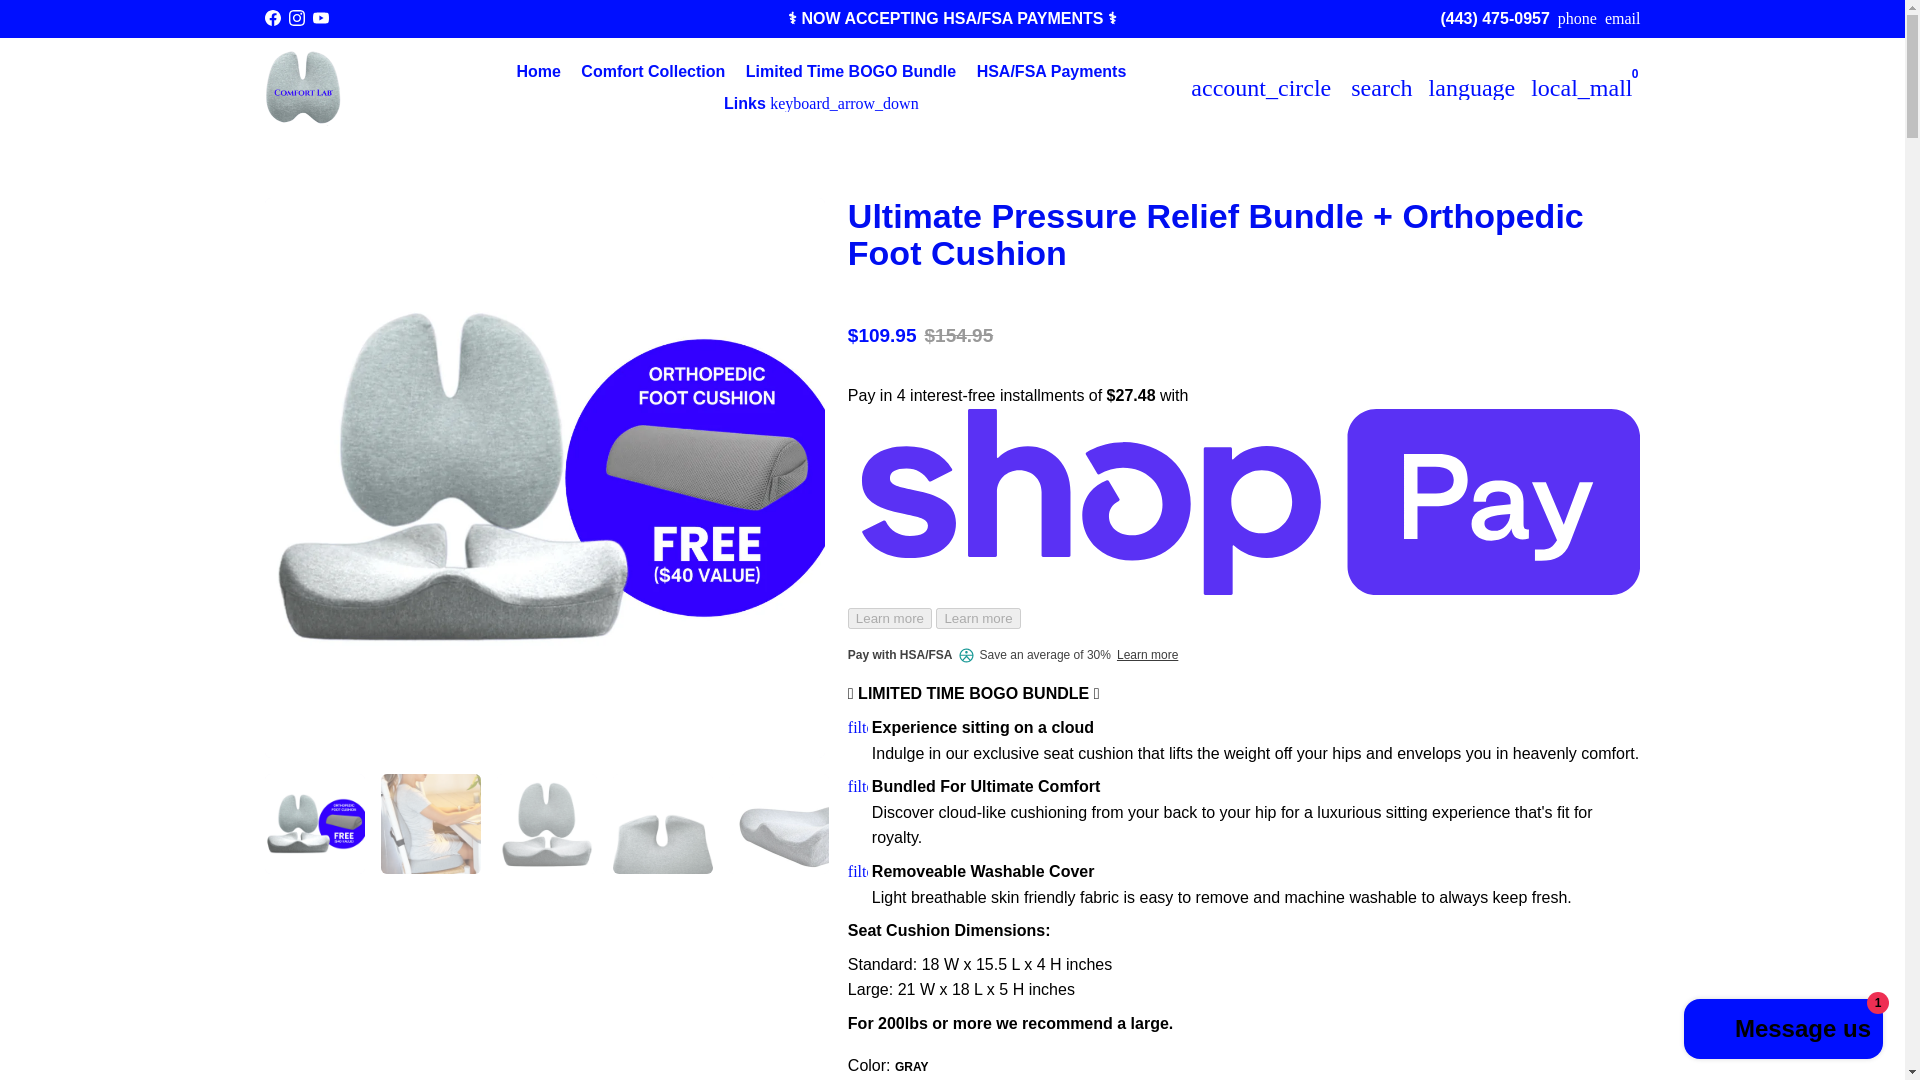 Image resolution: width=1920 pixels, height=1080 pixels. What do you see at coordinates (652, 72) in the screenshot?
I see `Comfort Collection` at bounding box center [652, 72].